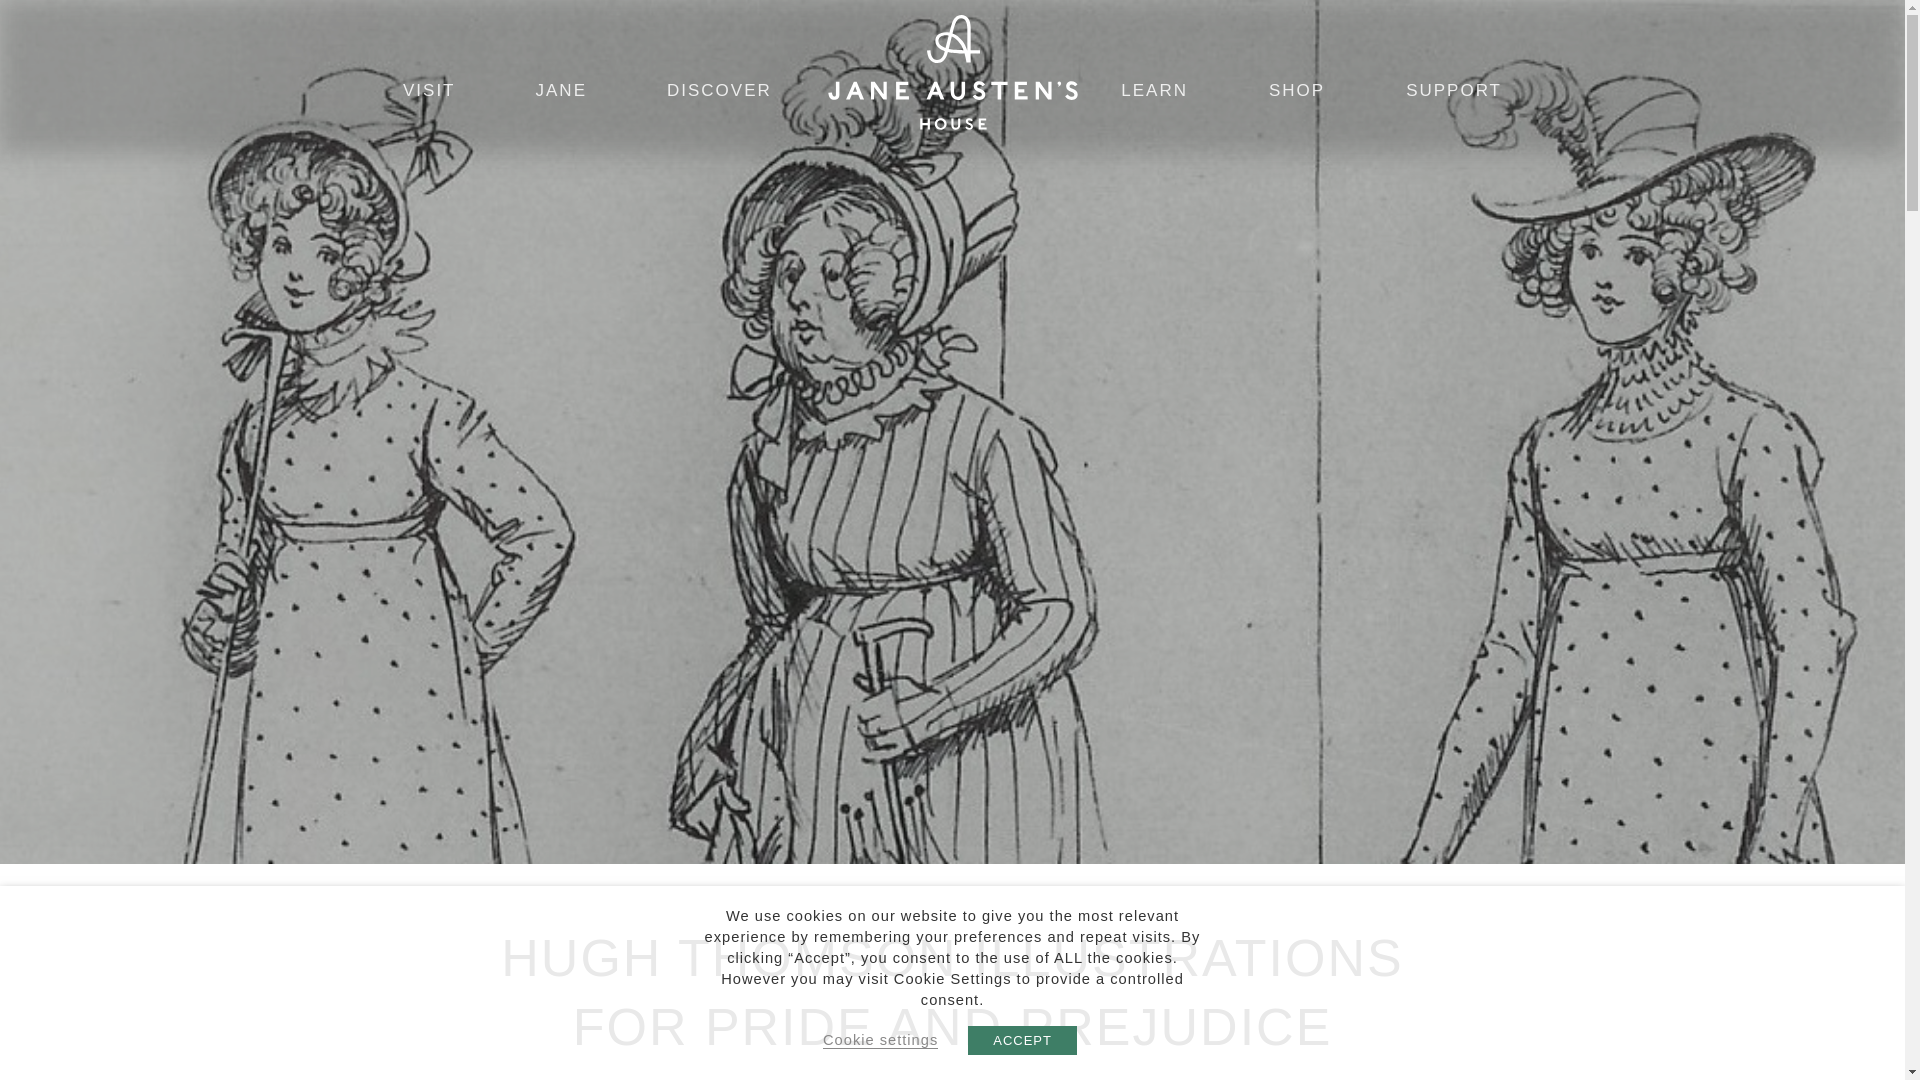  What do you see at coordinates (428, 91) in the screenshot?
I see `VISIT` at bounding box center [428, 91].